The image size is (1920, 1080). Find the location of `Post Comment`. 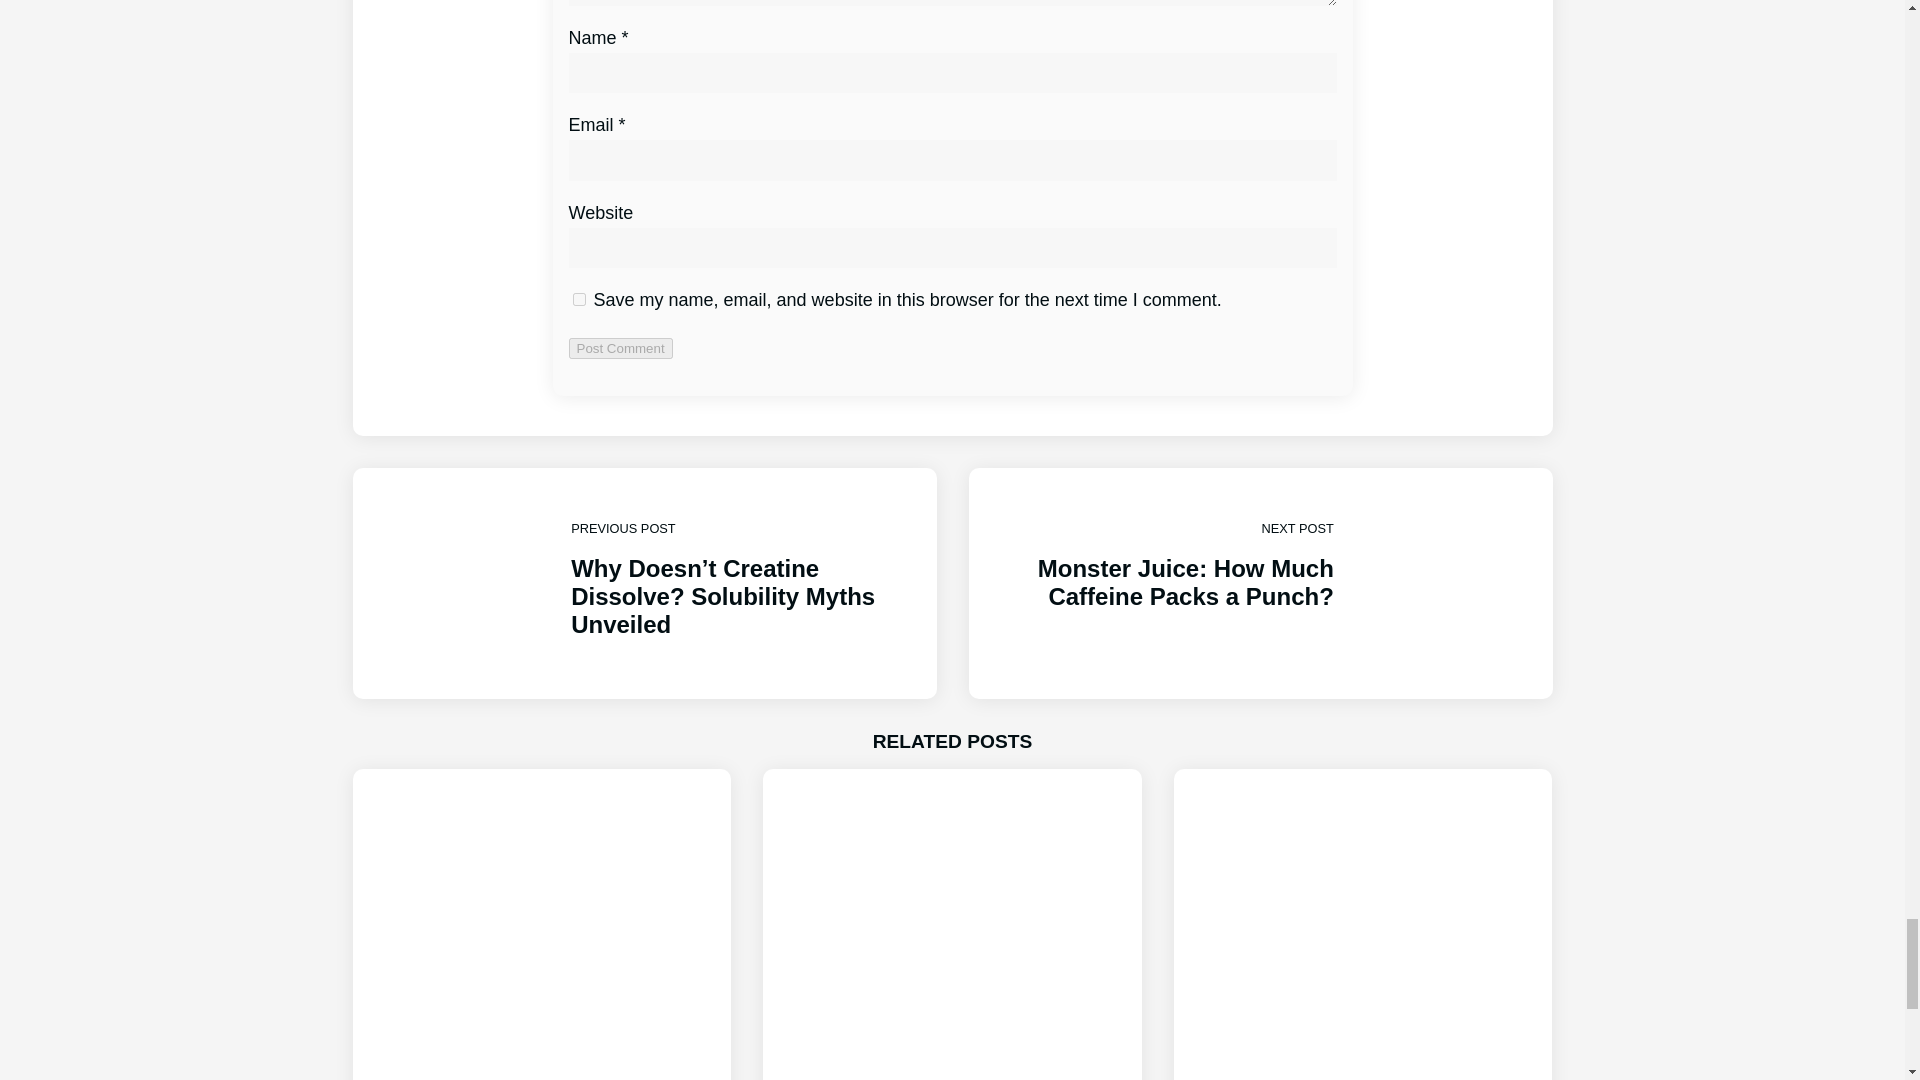

Post Comment is located at coordinates (620, 348).